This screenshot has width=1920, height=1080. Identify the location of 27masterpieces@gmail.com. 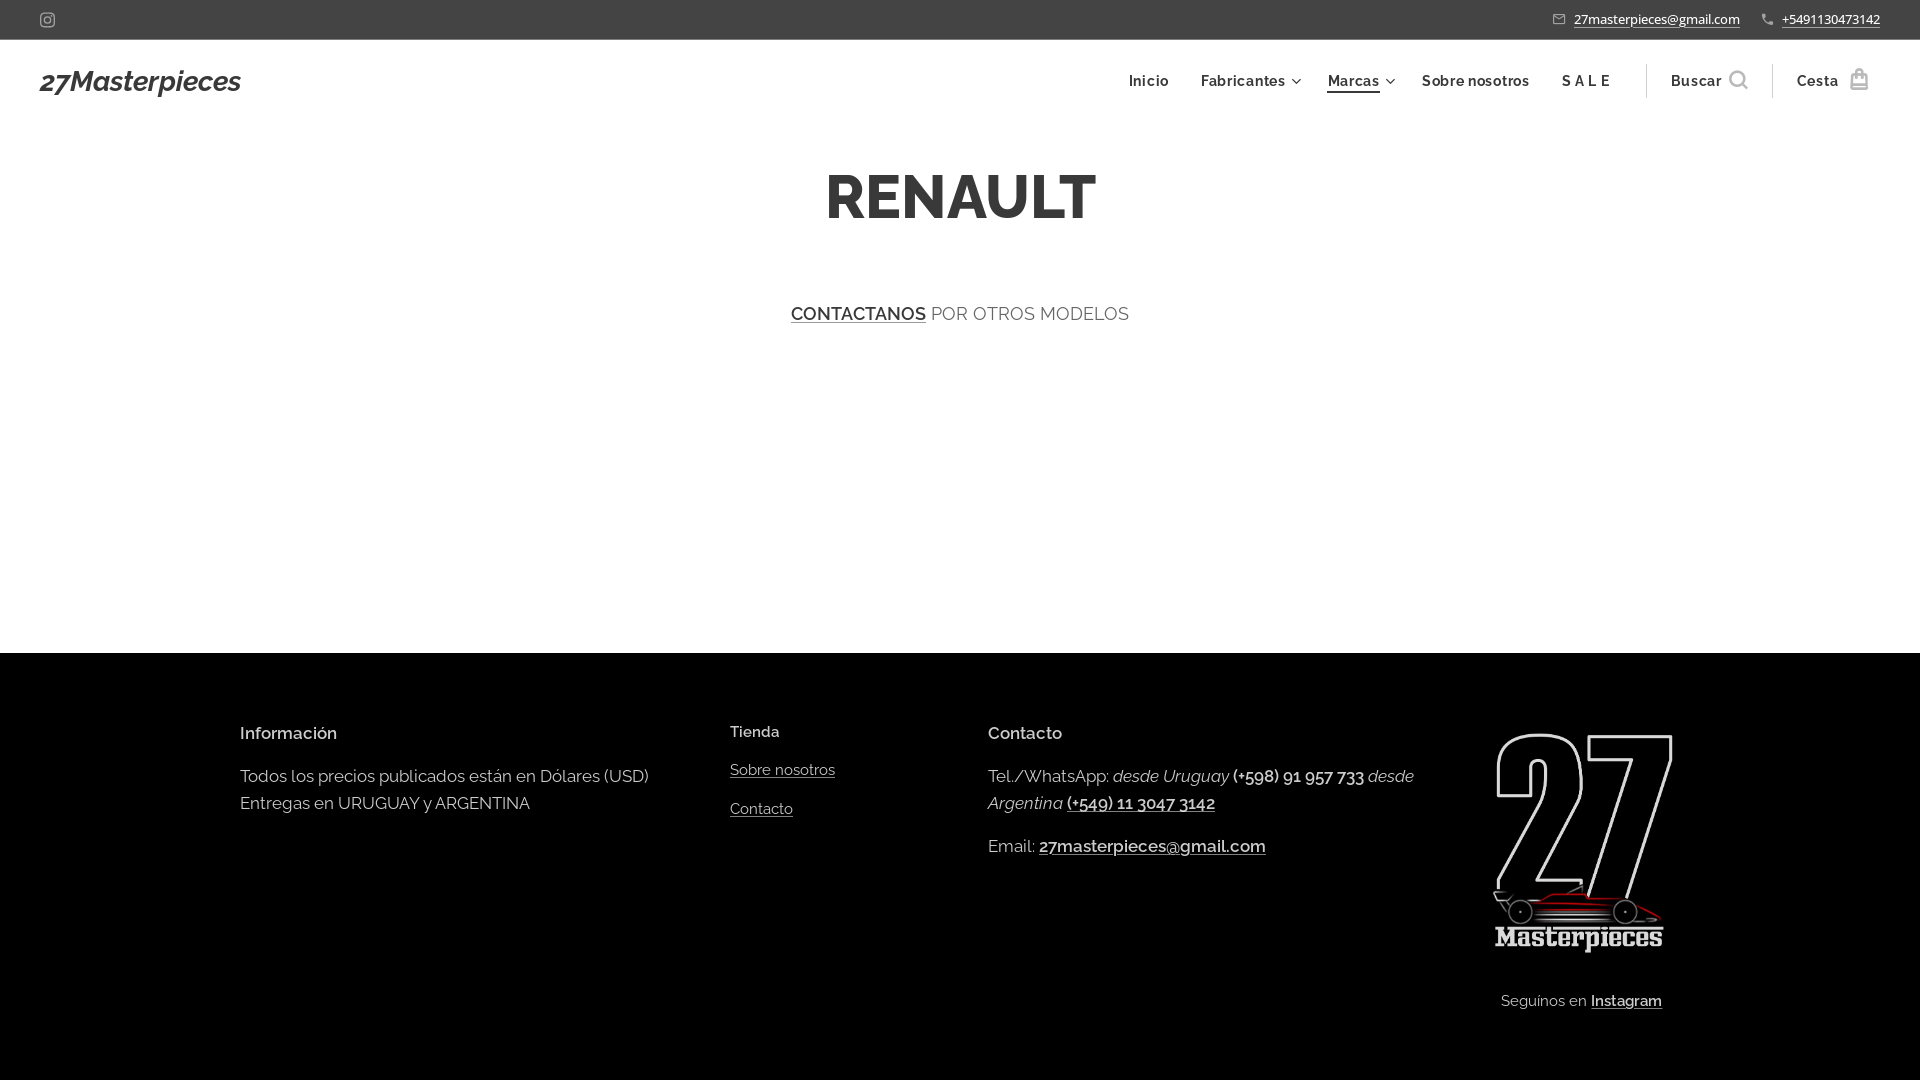
(1657, 19).